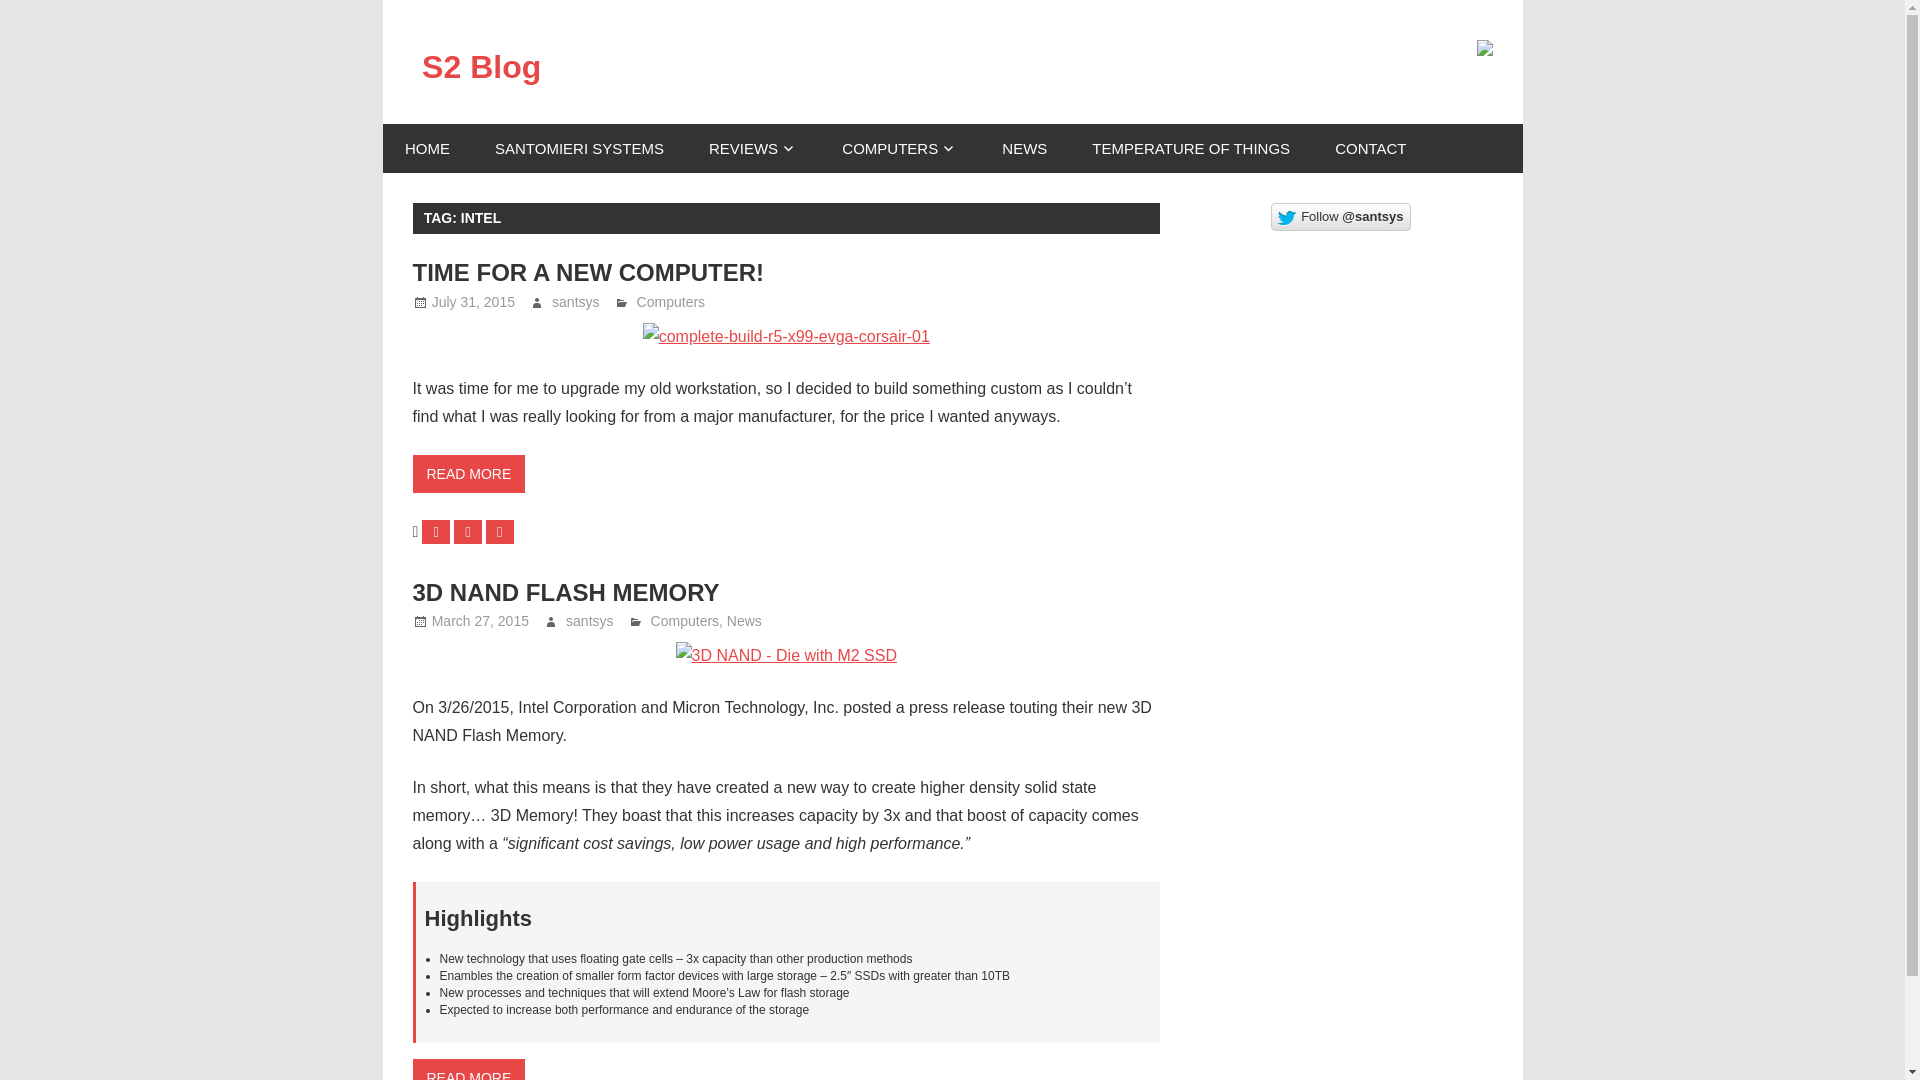 Image resolution: width=1920 pixels, height=1080 pixels. Describe the element at coordinates (473, 301) in the screenshot. I see `7:29 am` at that location.